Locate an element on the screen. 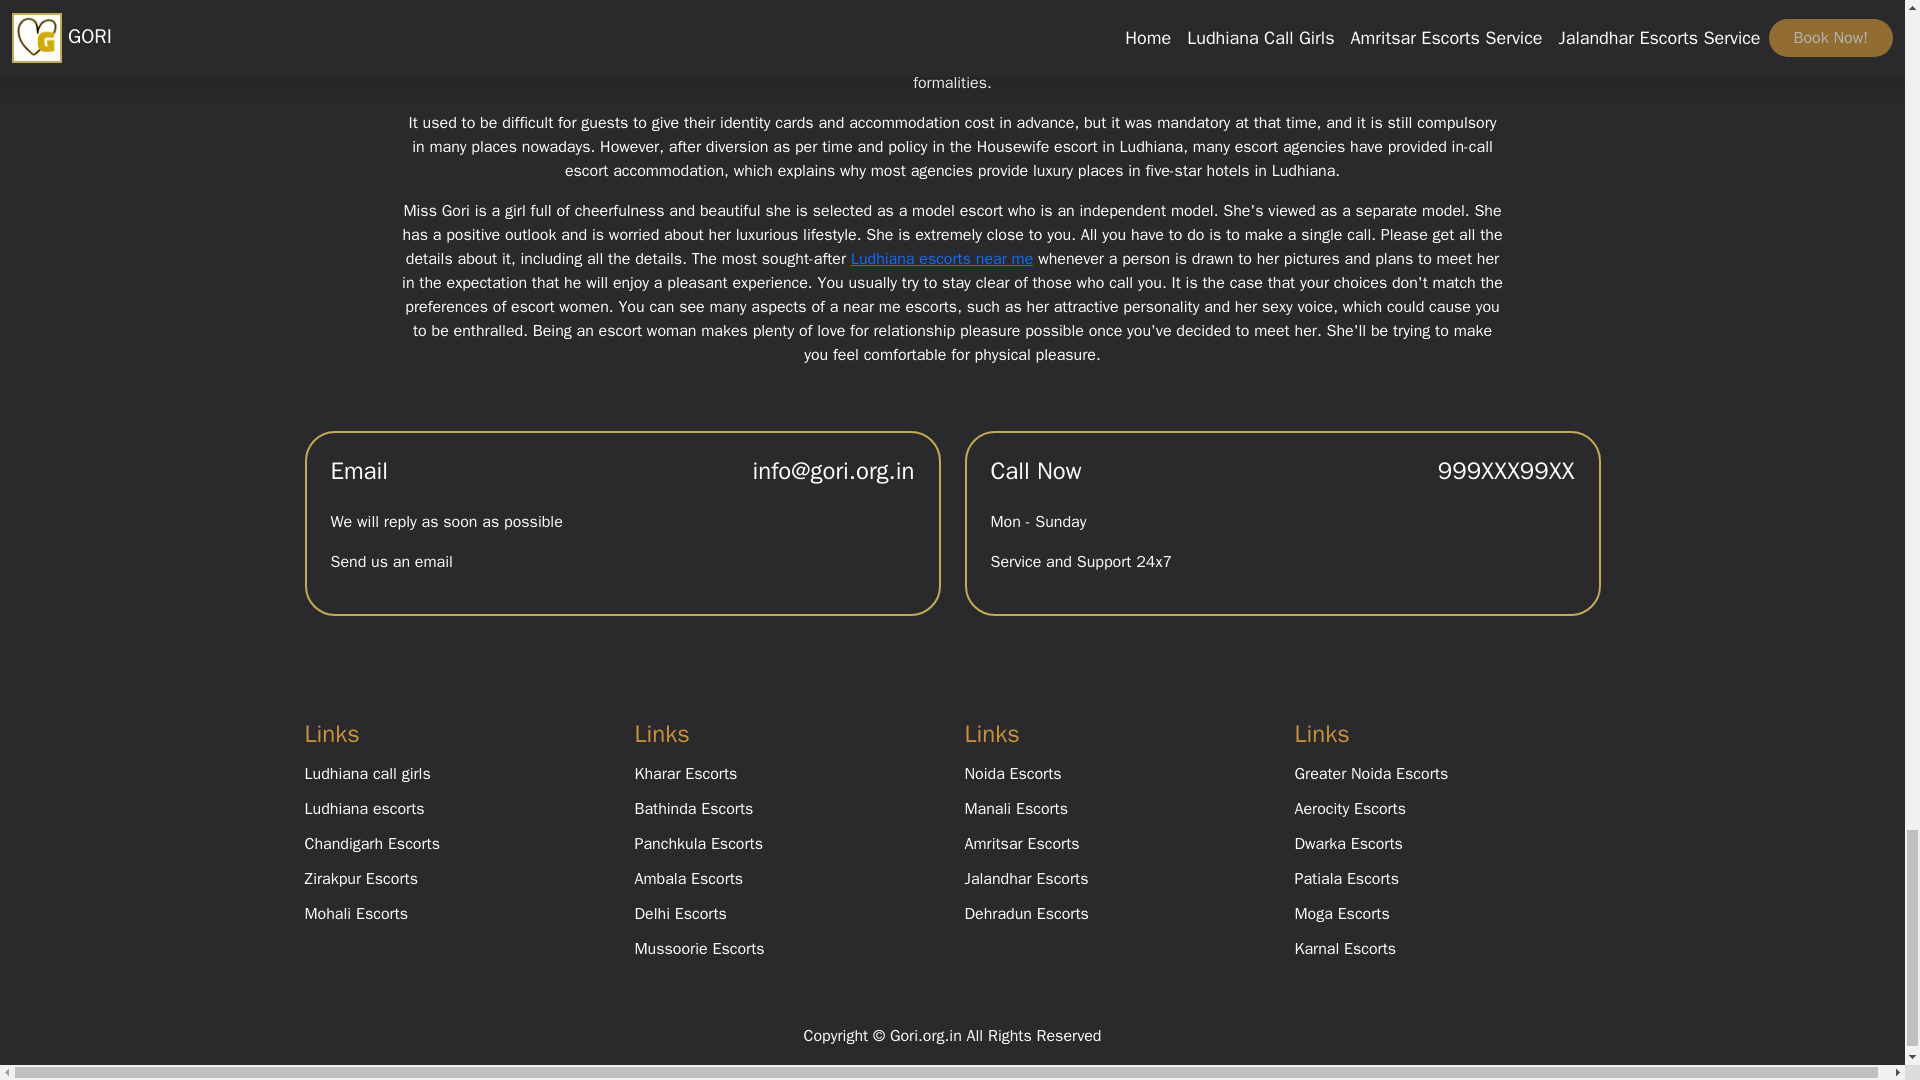 Image resolution: width=1920 pixels, height=1080 pixels. Manali Escorts is located at coordinates (1015, 808).